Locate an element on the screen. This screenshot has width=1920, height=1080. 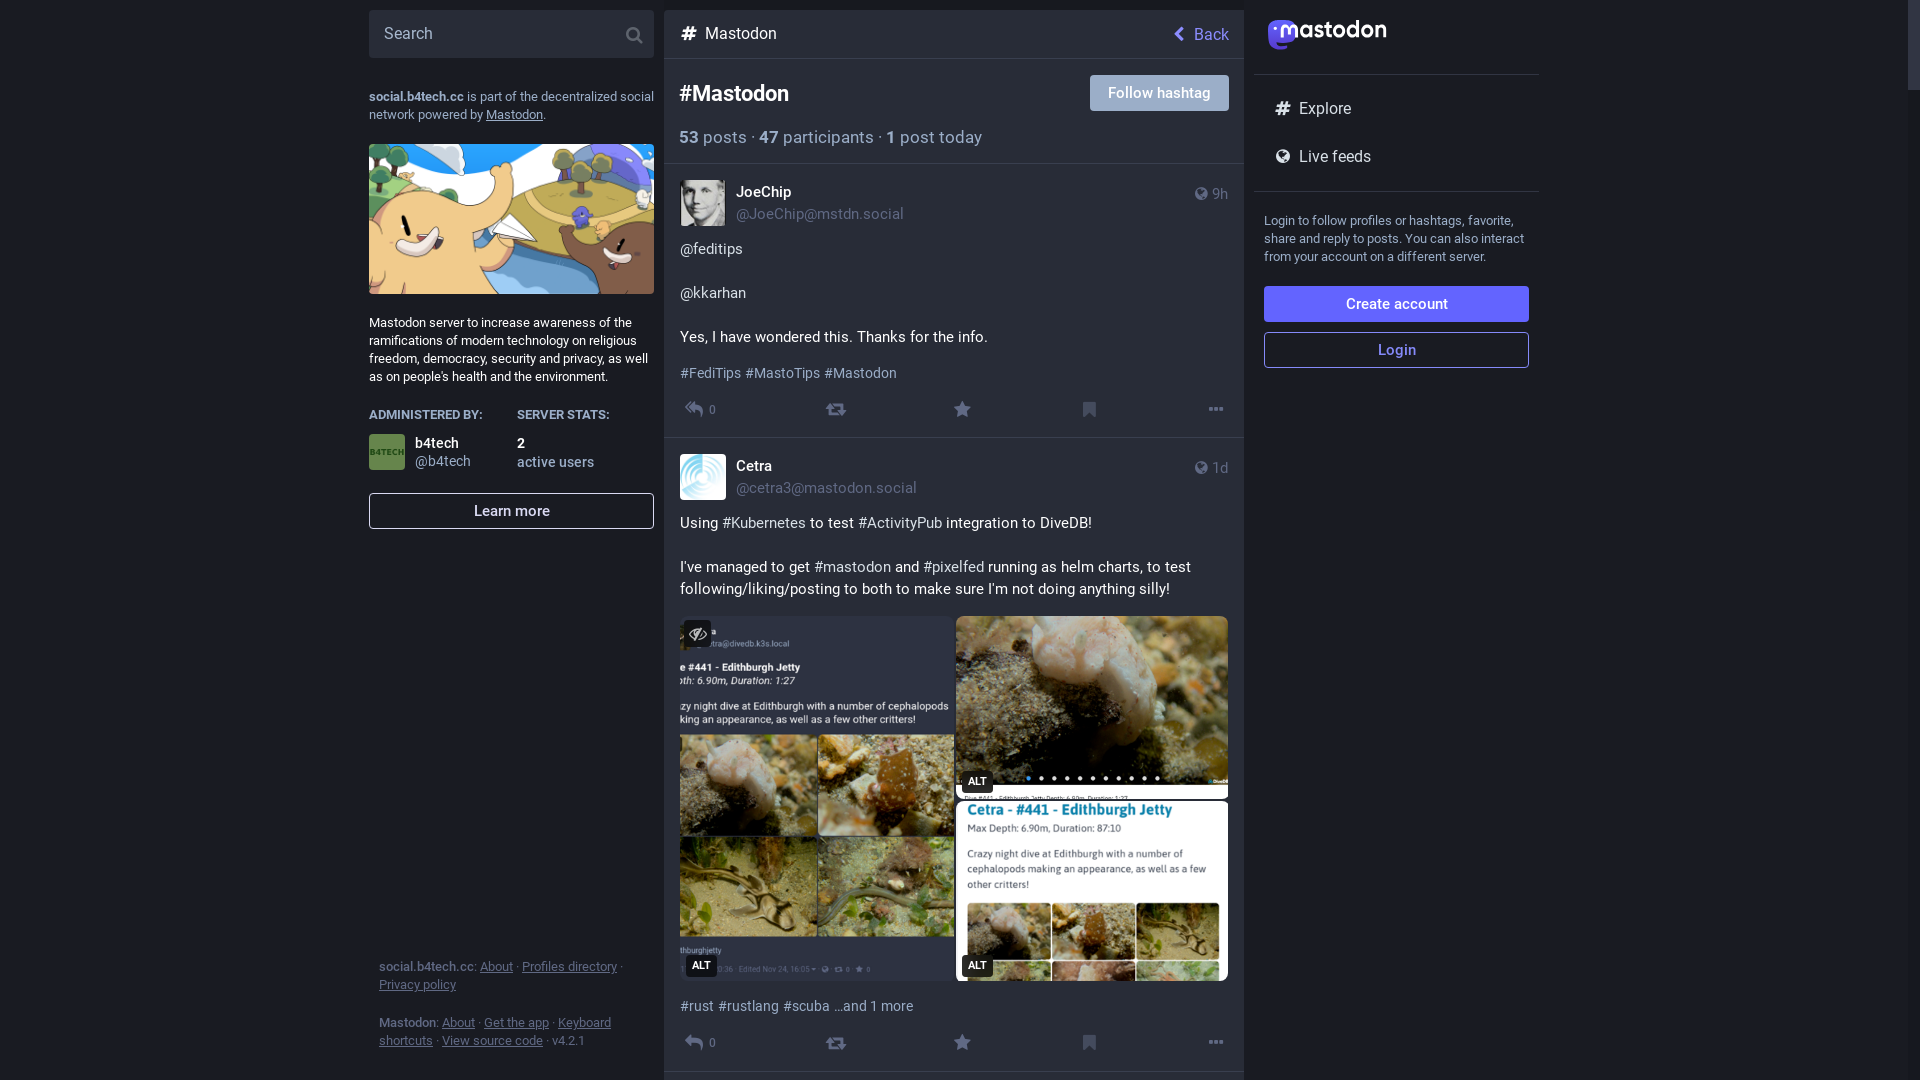
More is located at coordinates (1216, 410).